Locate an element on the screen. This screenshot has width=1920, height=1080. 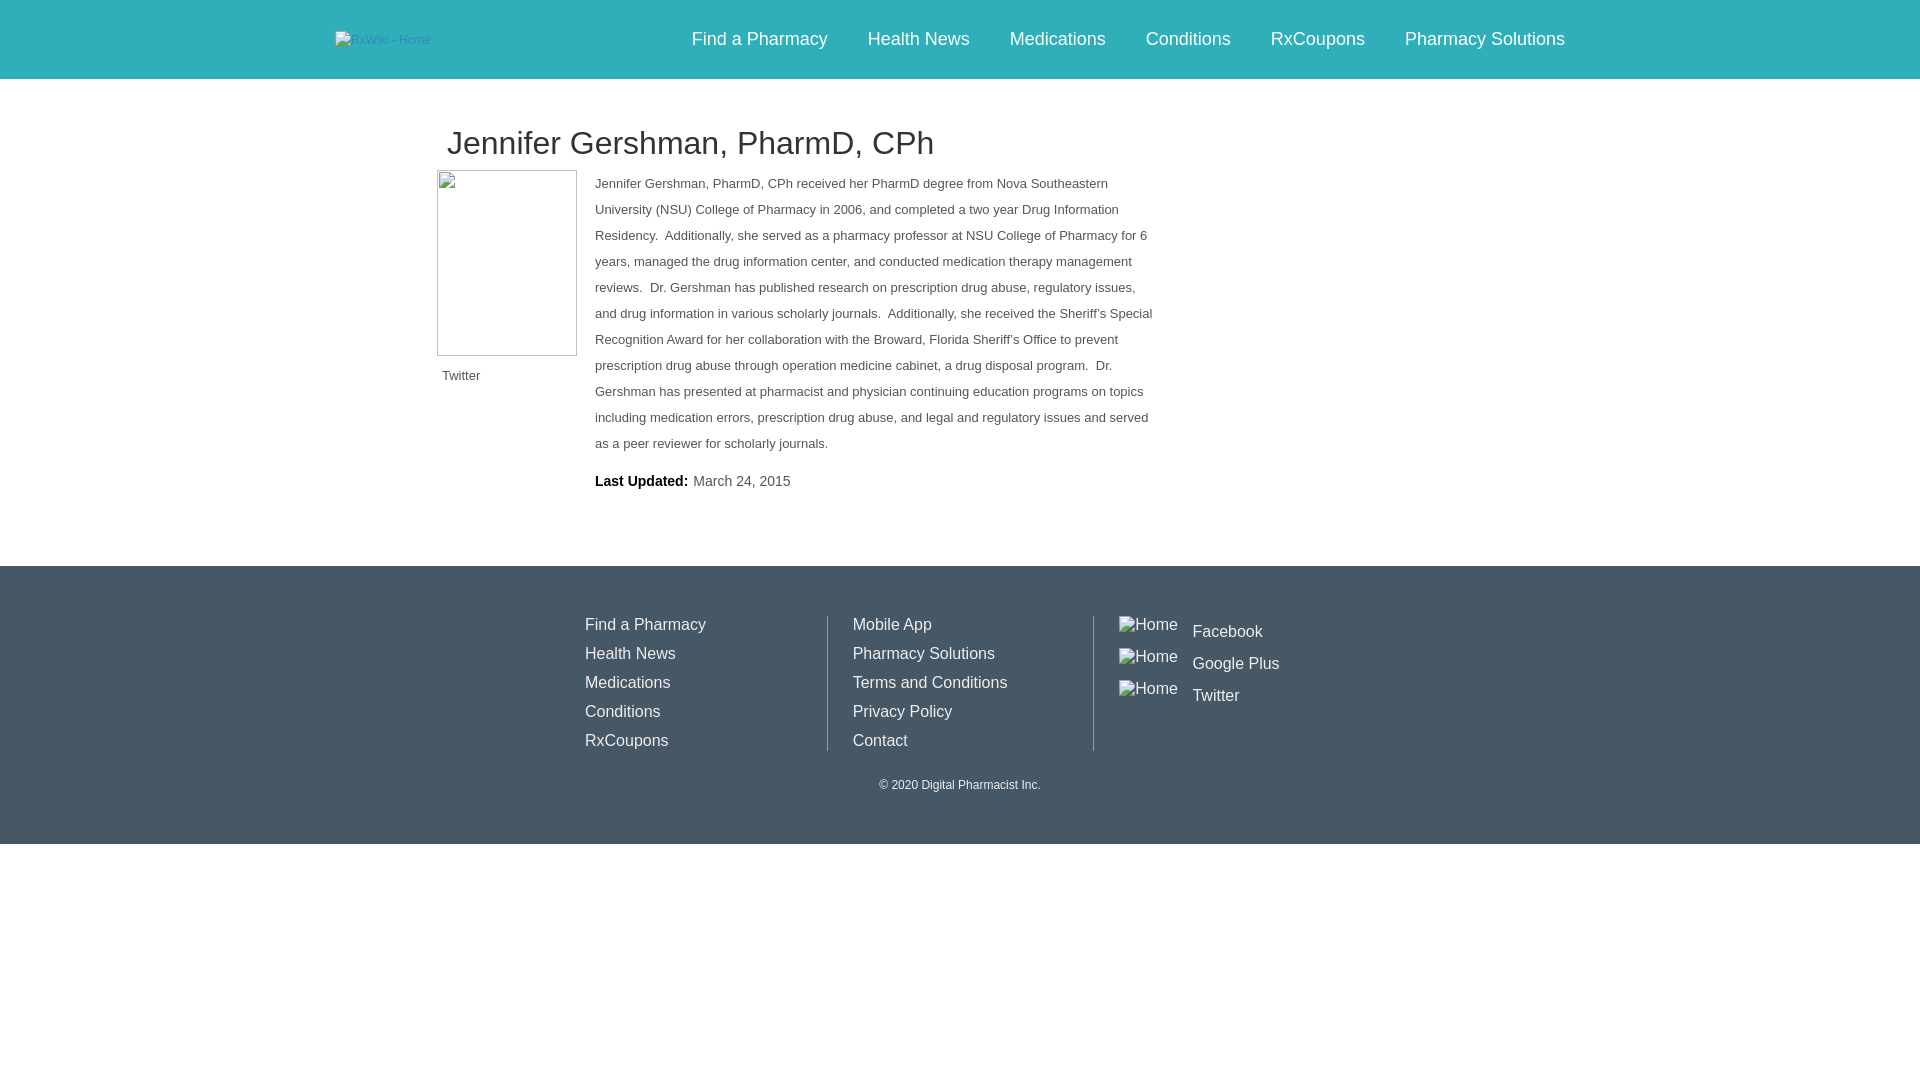
Medications is located at coordinates (628, 682).